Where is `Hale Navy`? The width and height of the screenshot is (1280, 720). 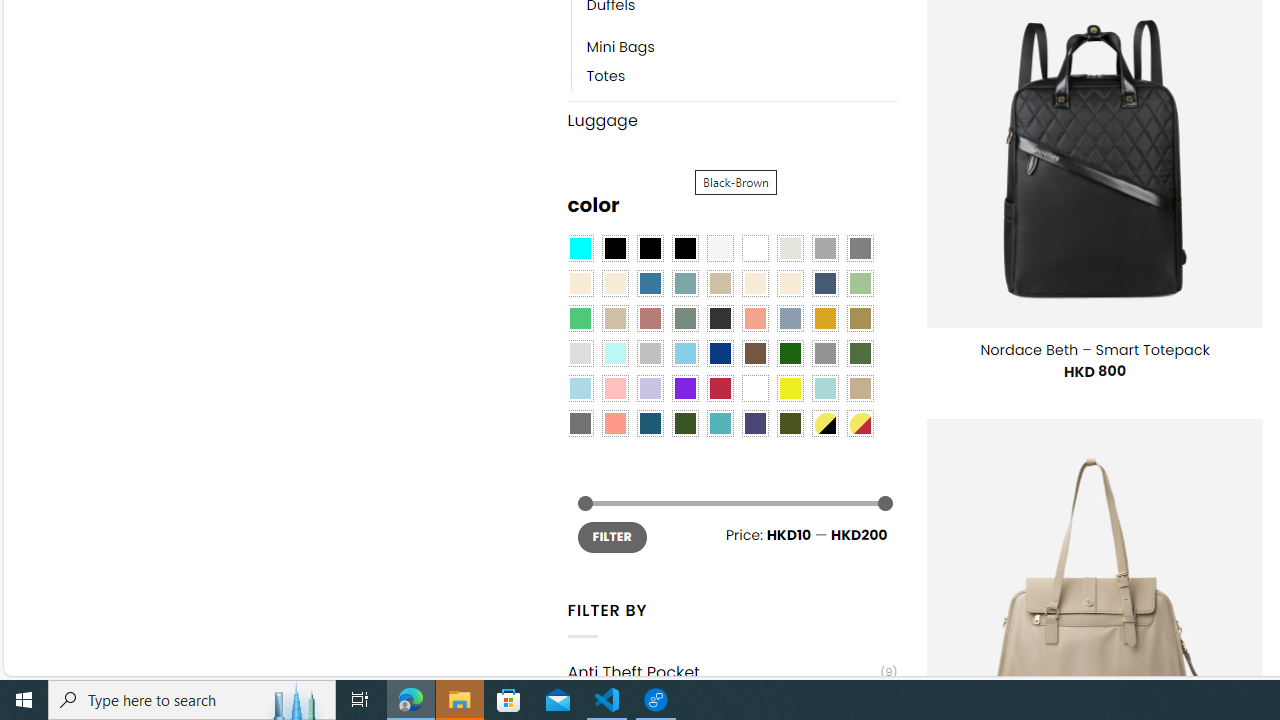 Hale Navy is located at coordinates (824, 283).